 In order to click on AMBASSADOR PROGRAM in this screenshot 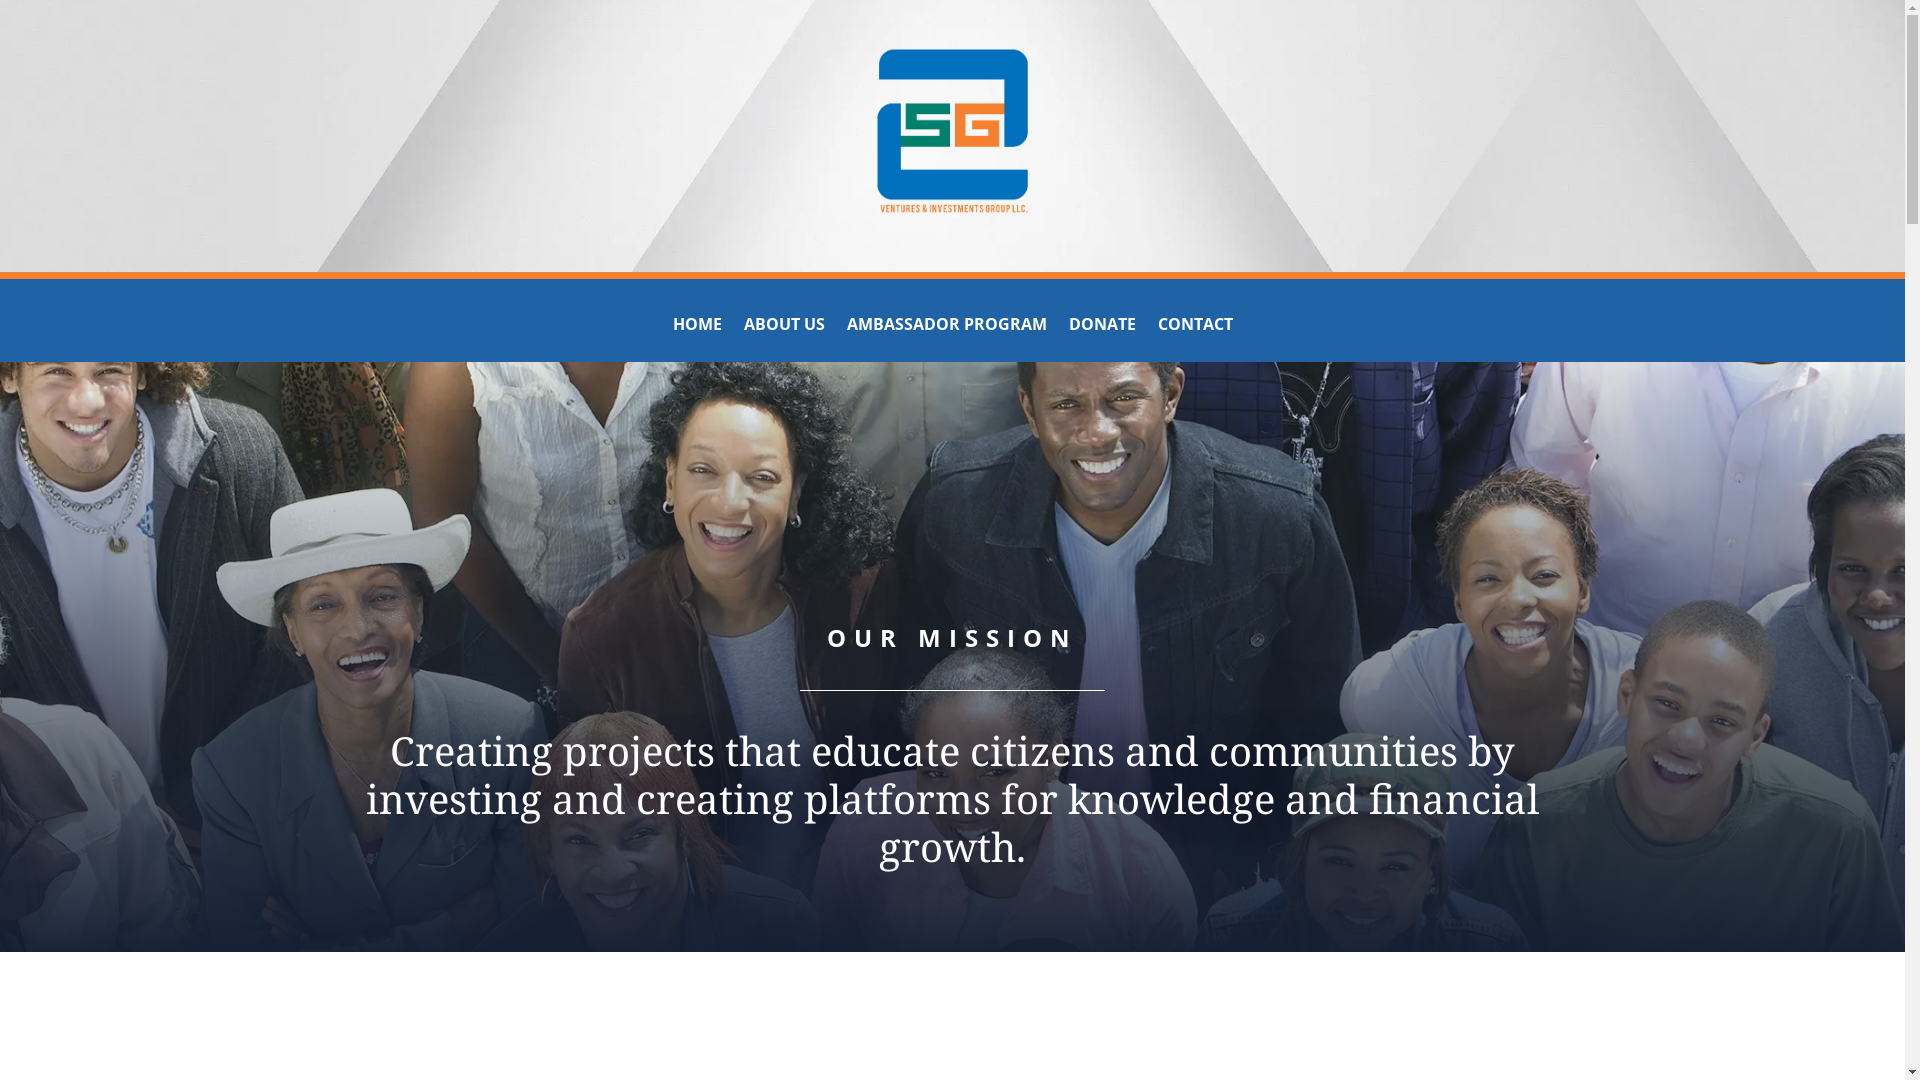, I will do `click(946, 328)`.